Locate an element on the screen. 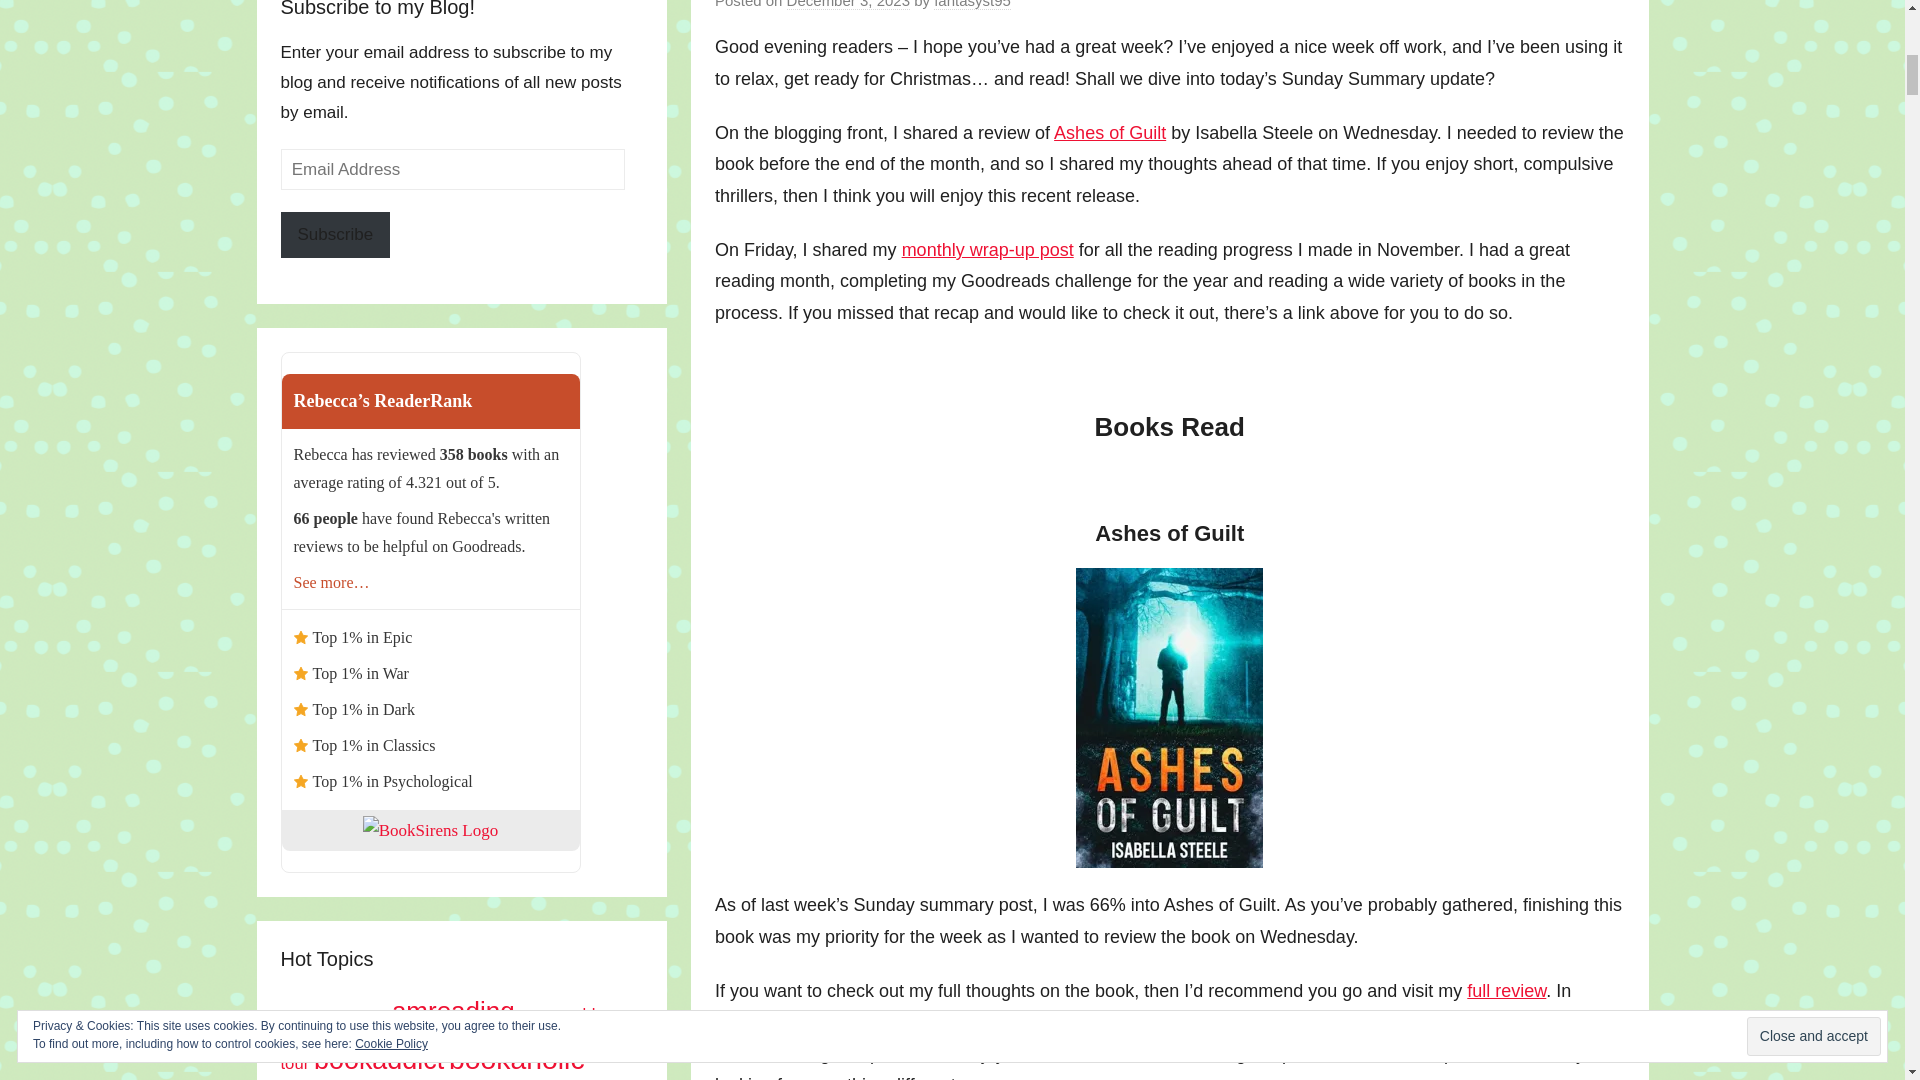  December 3, 2023 is located at coordinates (848, 4).